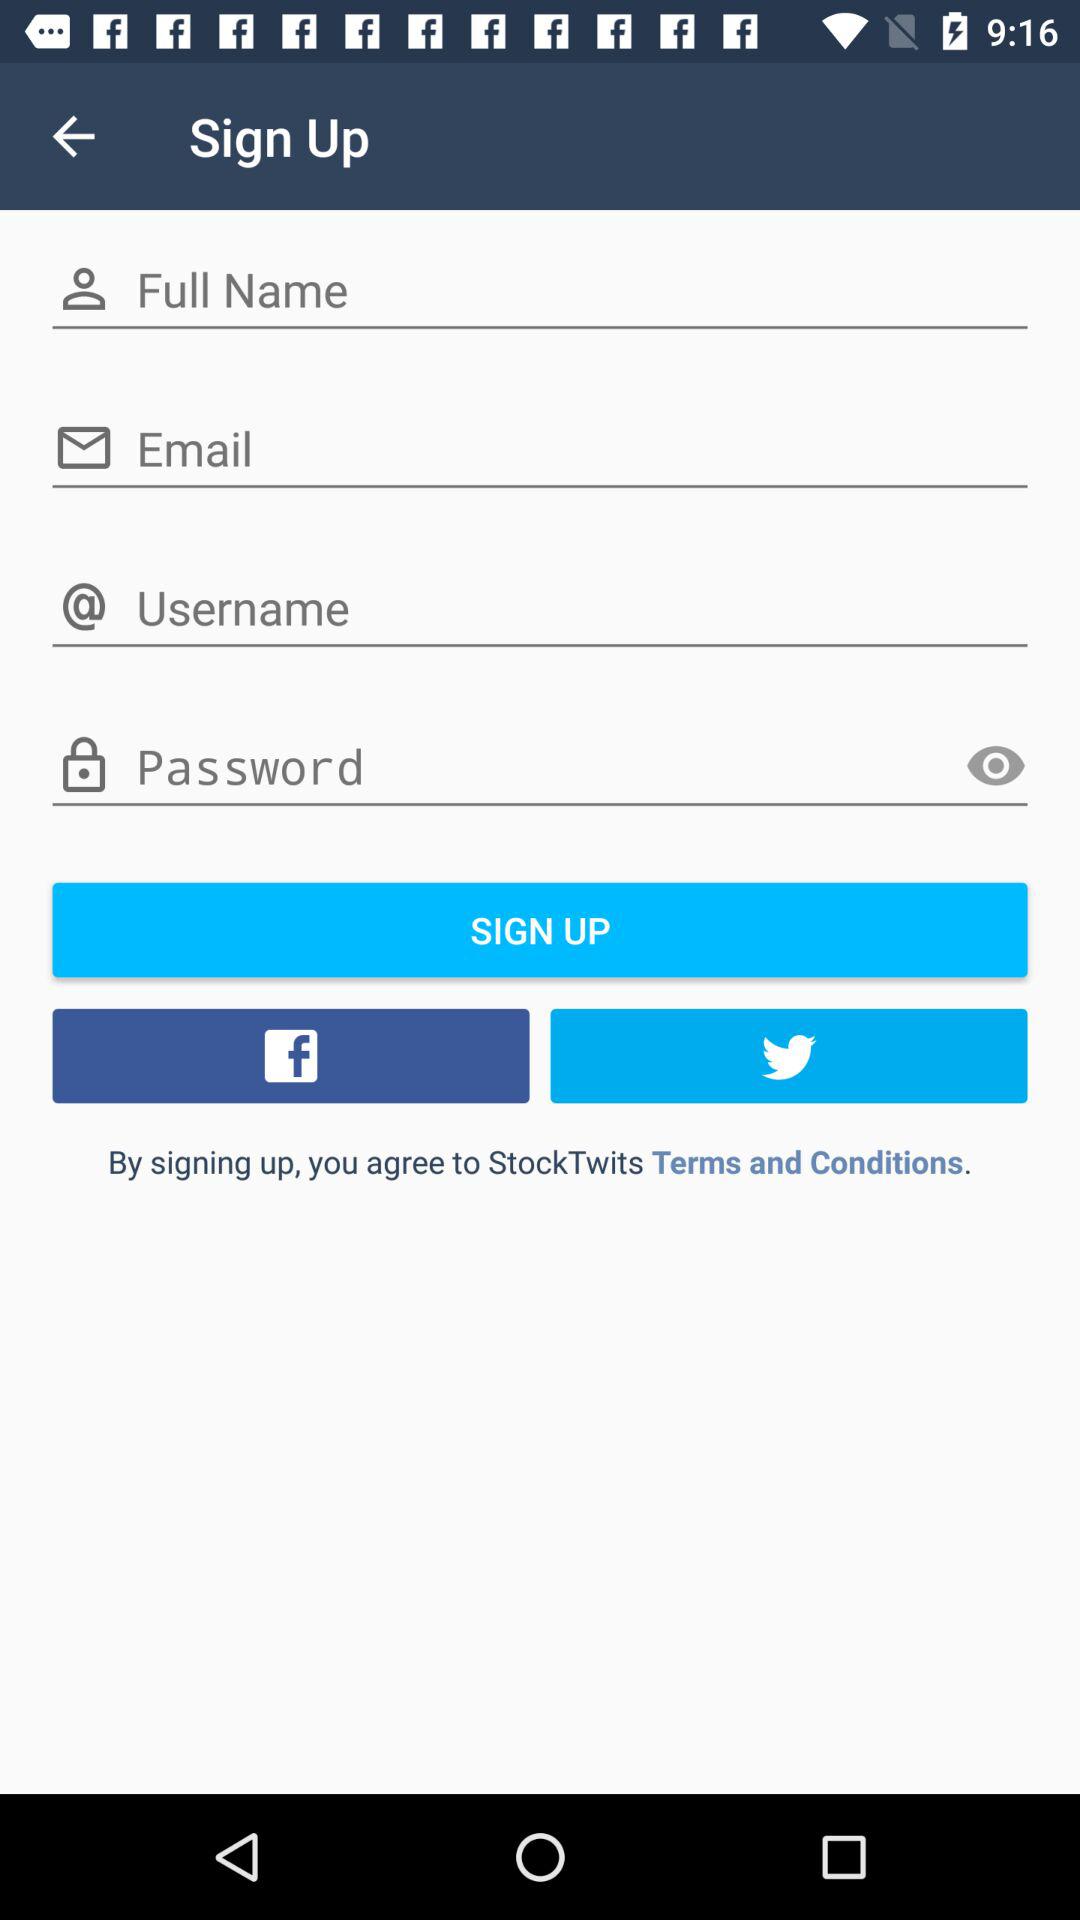 This screenshot has height=1920, width=1080. Describe the element at coordinates (291, 1055) in the screenshot. I see `turn on icon on the left` at that location.